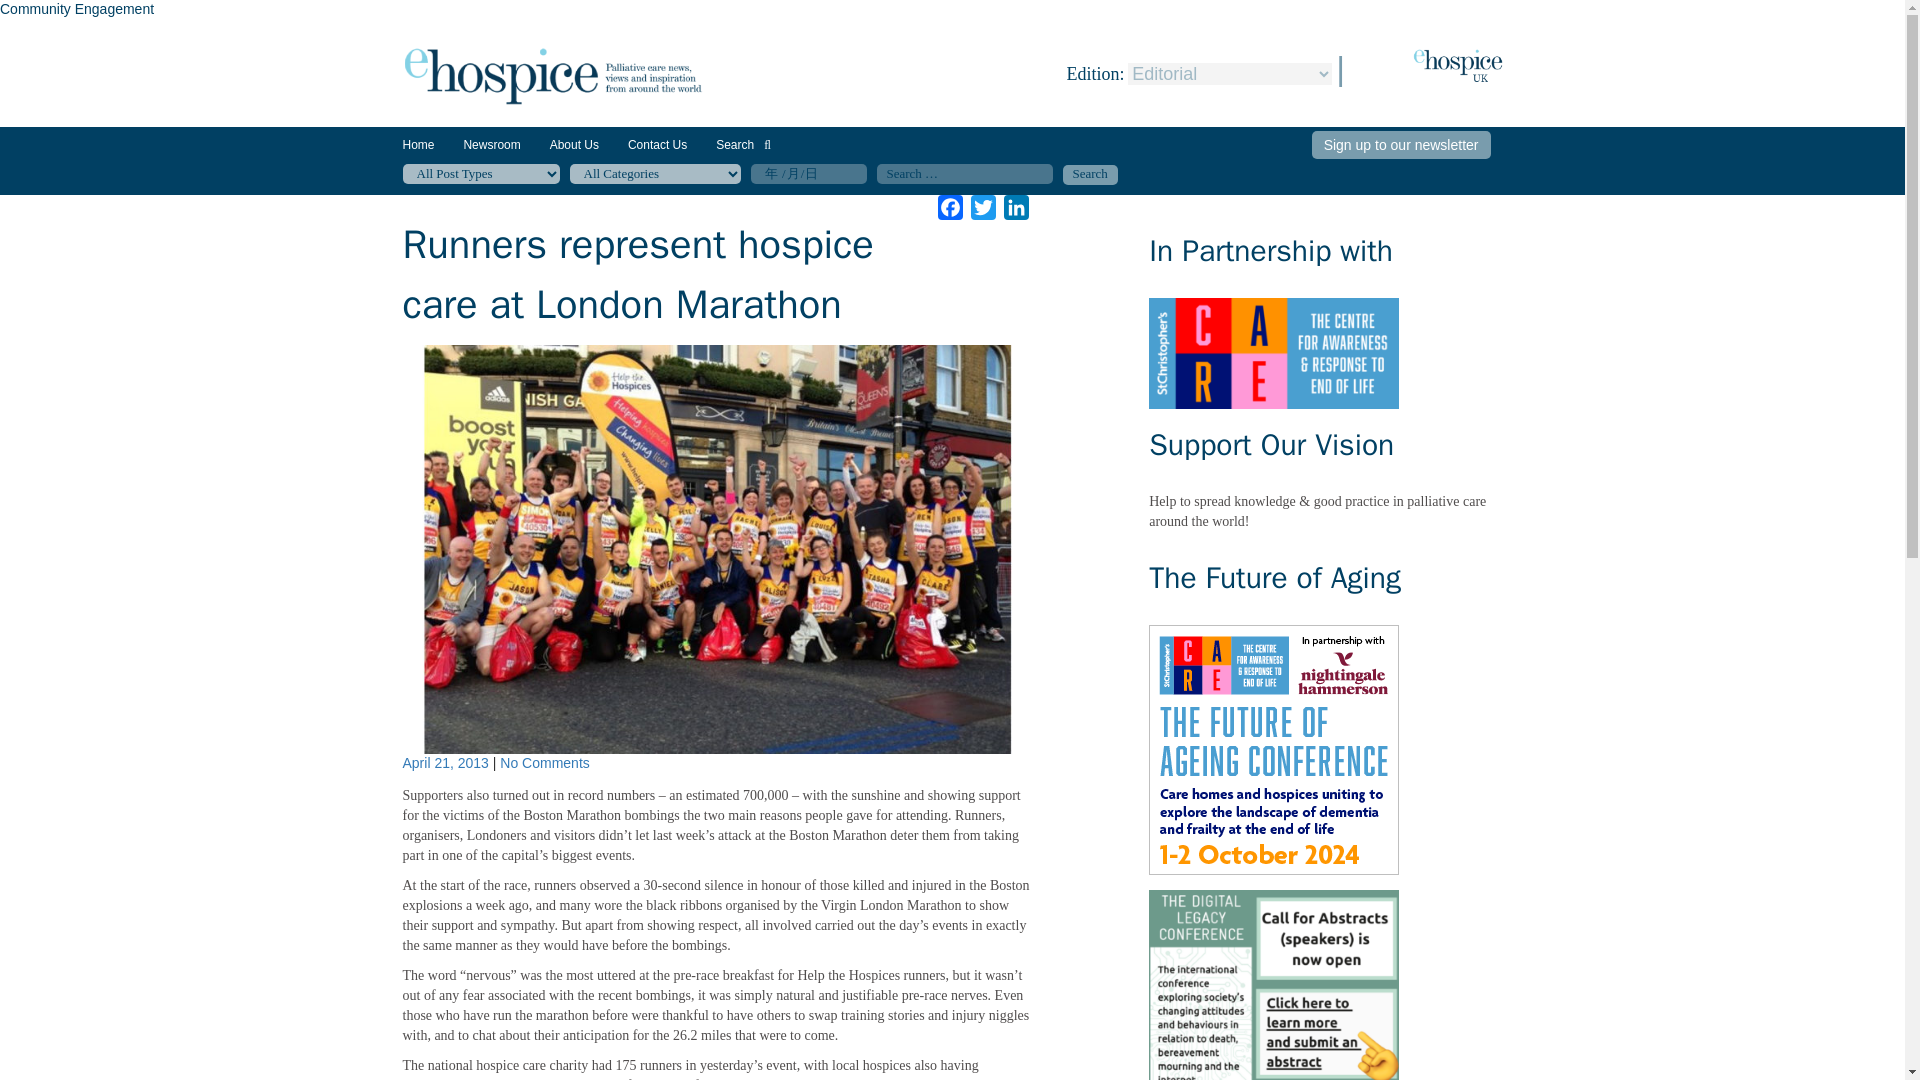  What do you see at coordinates (1401, 144) in the screenshot?
I see `Sign up to our newsletter` at bounding box center [1401, 144].